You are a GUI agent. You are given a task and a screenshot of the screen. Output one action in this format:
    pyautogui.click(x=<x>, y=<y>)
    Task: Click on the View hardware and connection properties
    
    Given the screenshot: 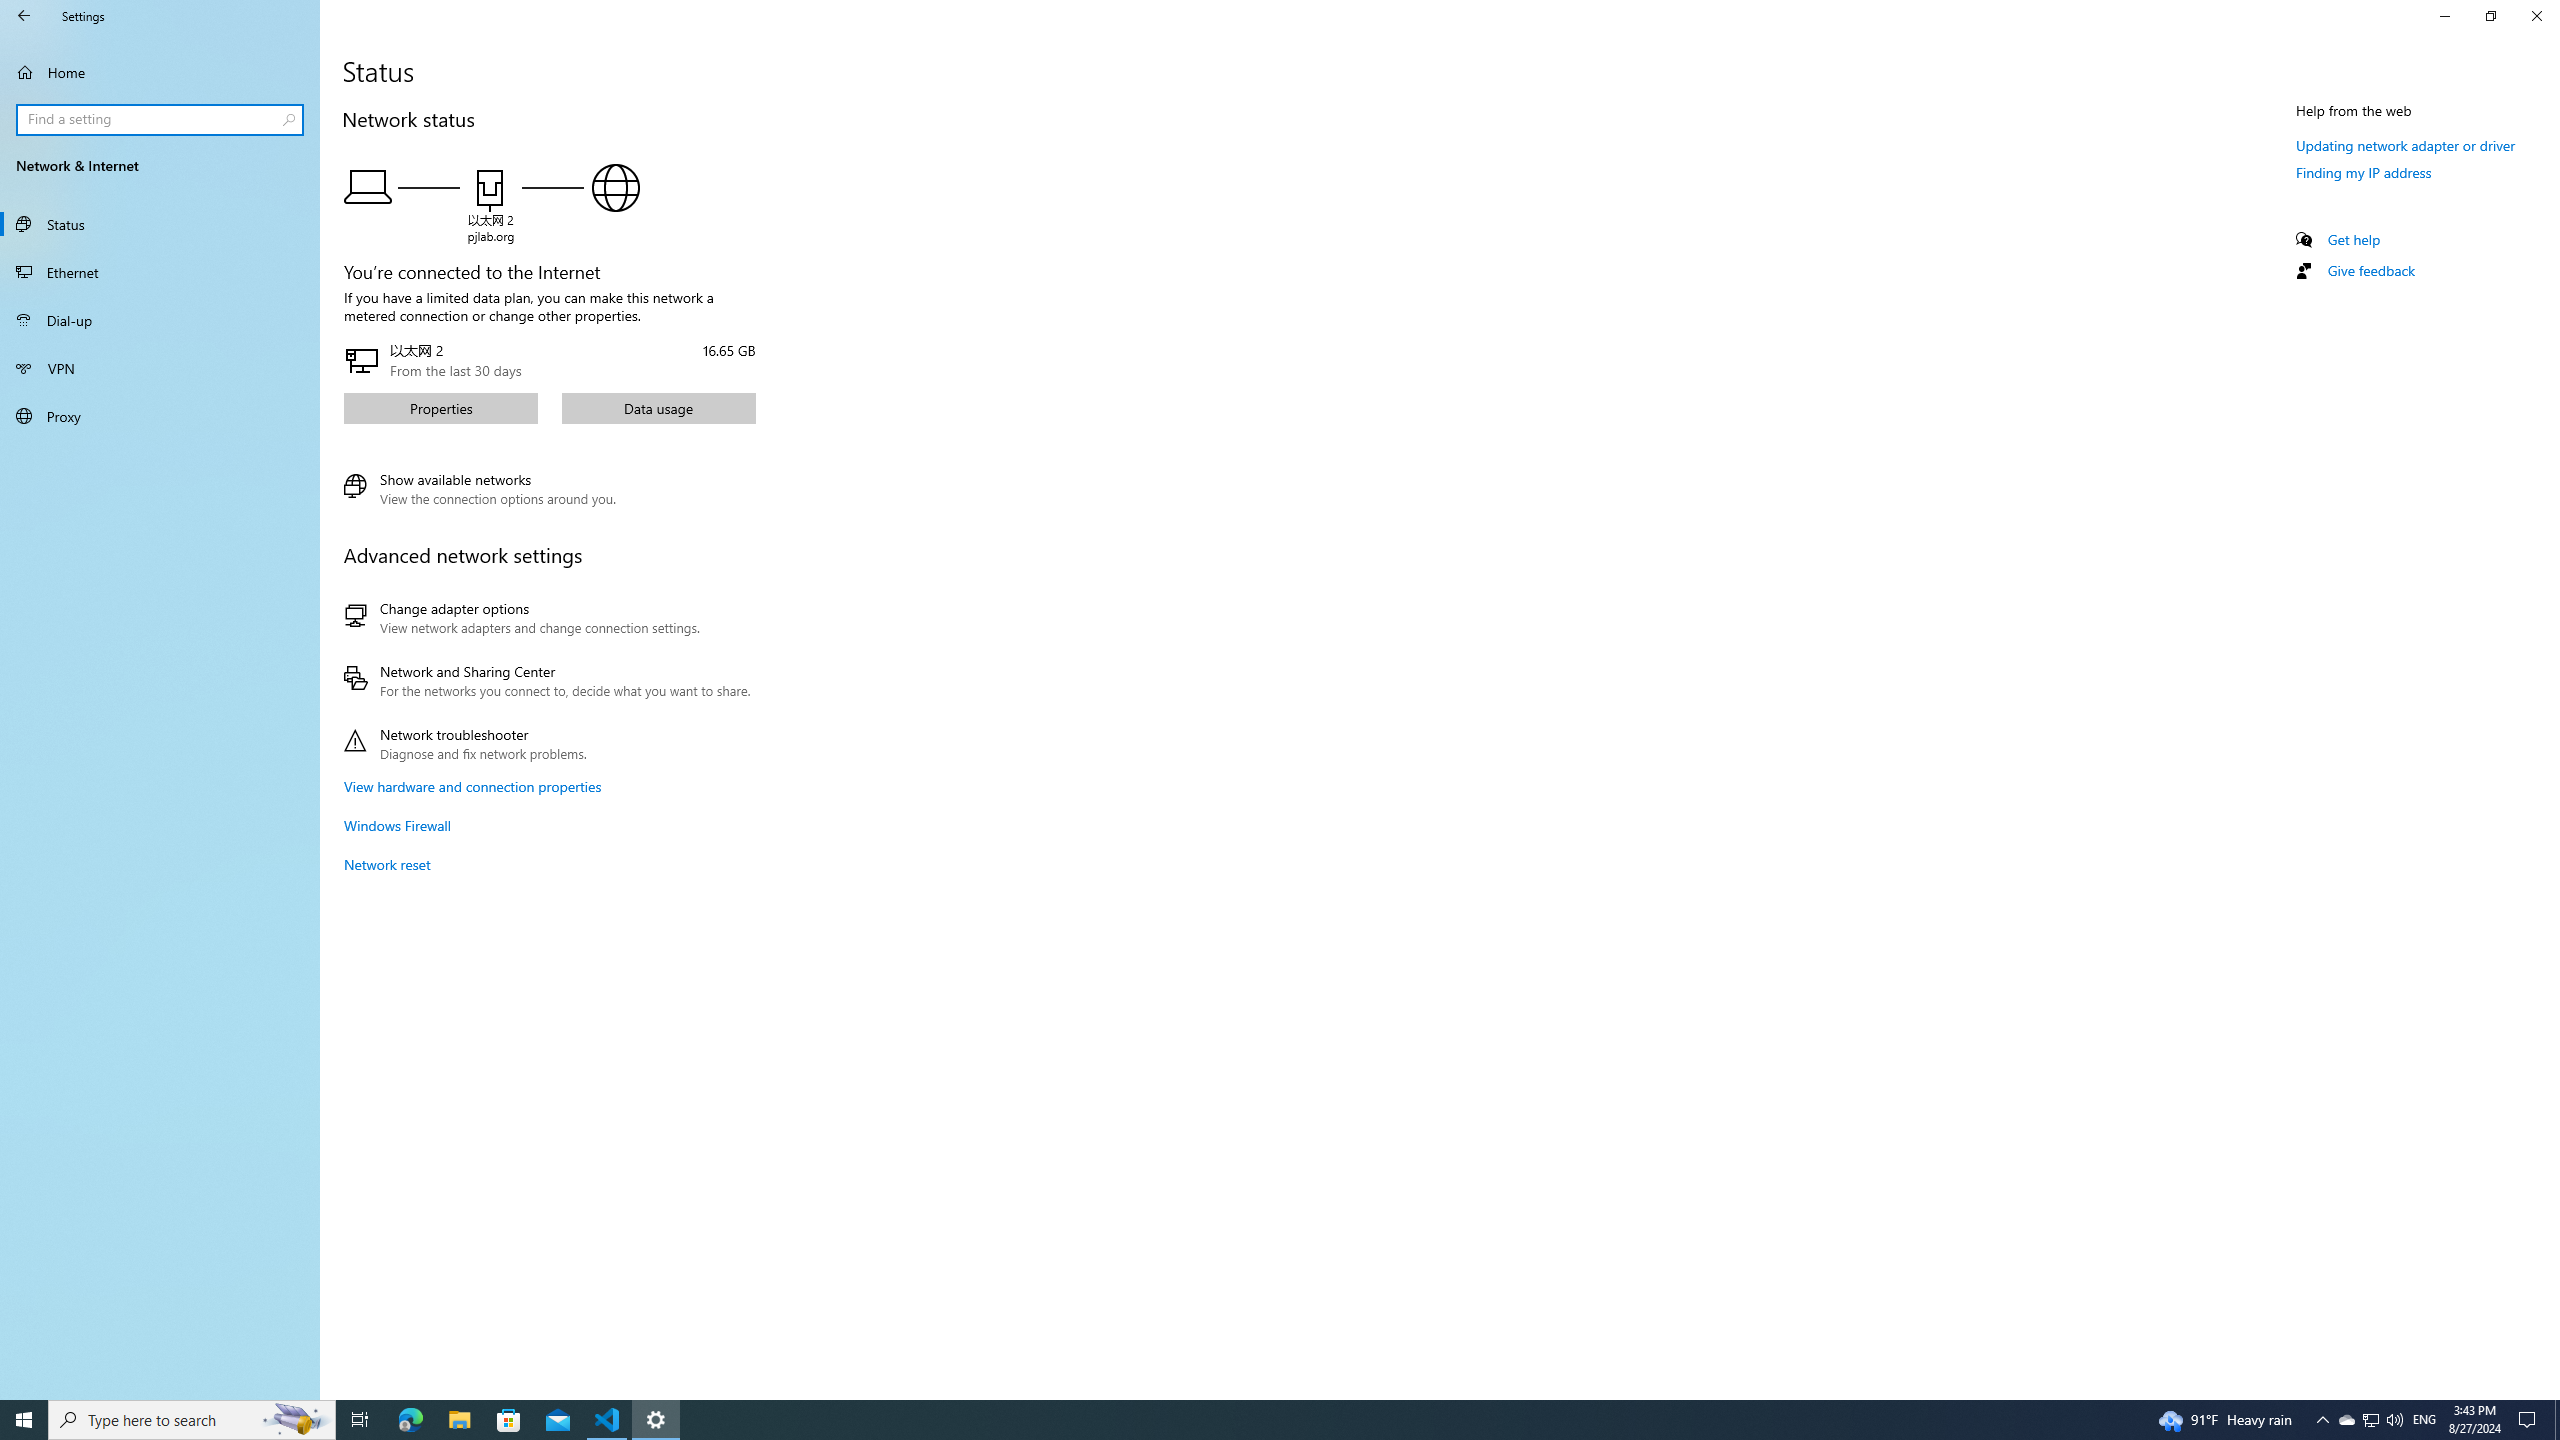 What is the action you would take?
    pyautogui.click(x=472, y=786)
    